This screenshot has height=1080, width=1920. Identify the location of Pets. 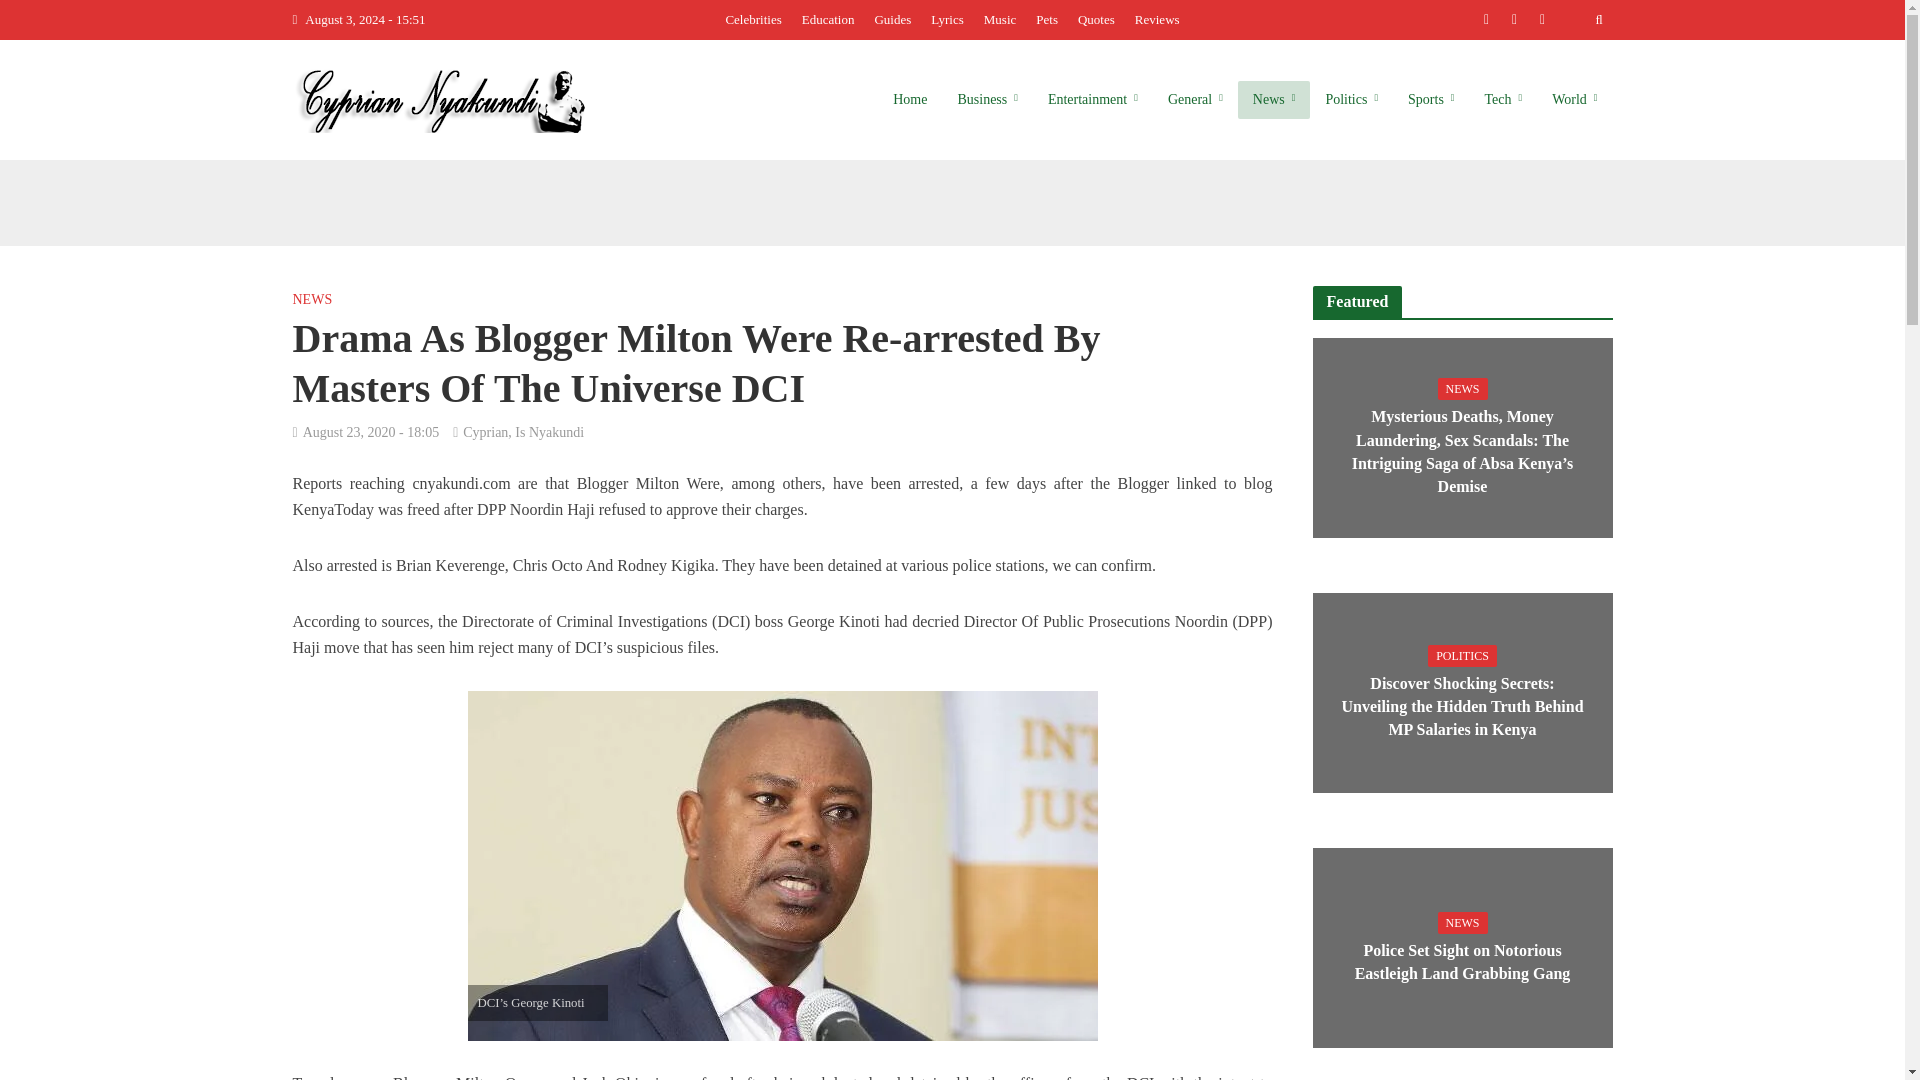
(1046, 20).